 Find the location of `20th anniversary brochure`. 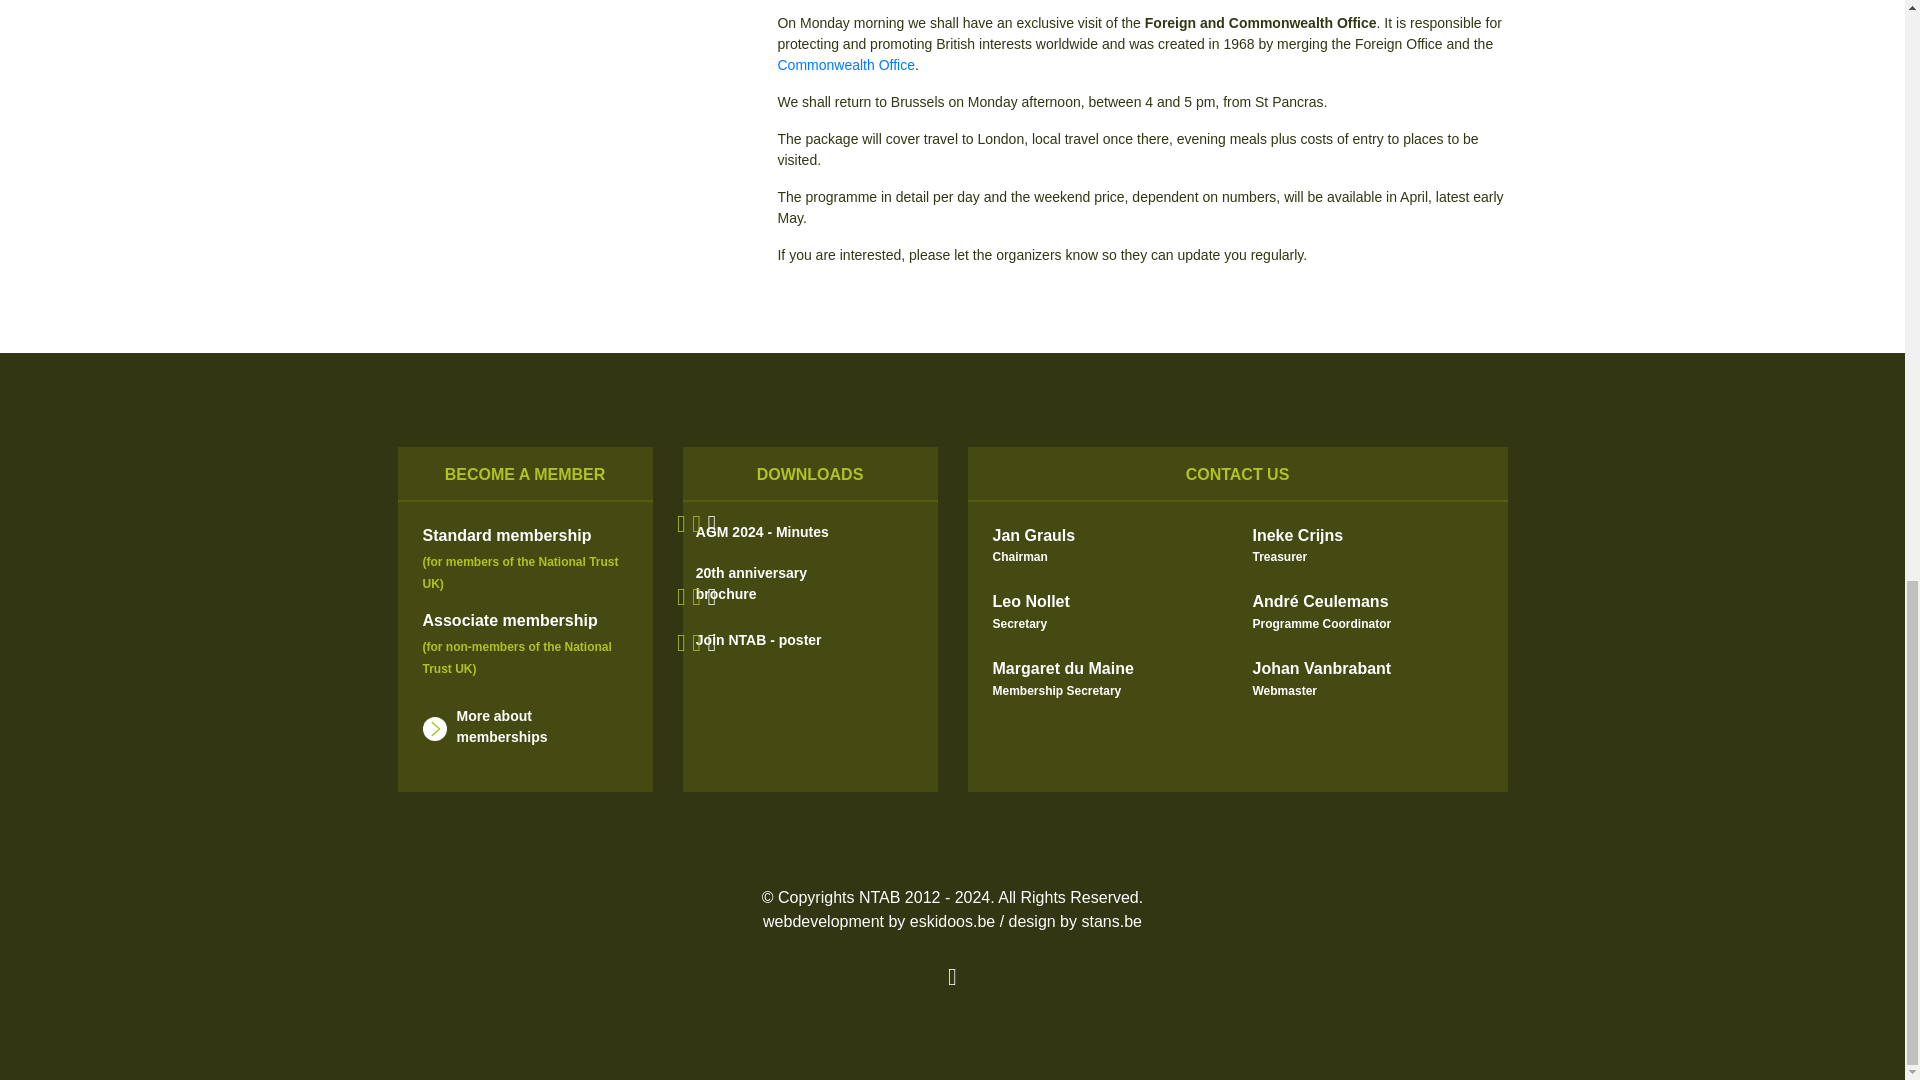

20th anniversary brochure is located at coordinates (810, 583).